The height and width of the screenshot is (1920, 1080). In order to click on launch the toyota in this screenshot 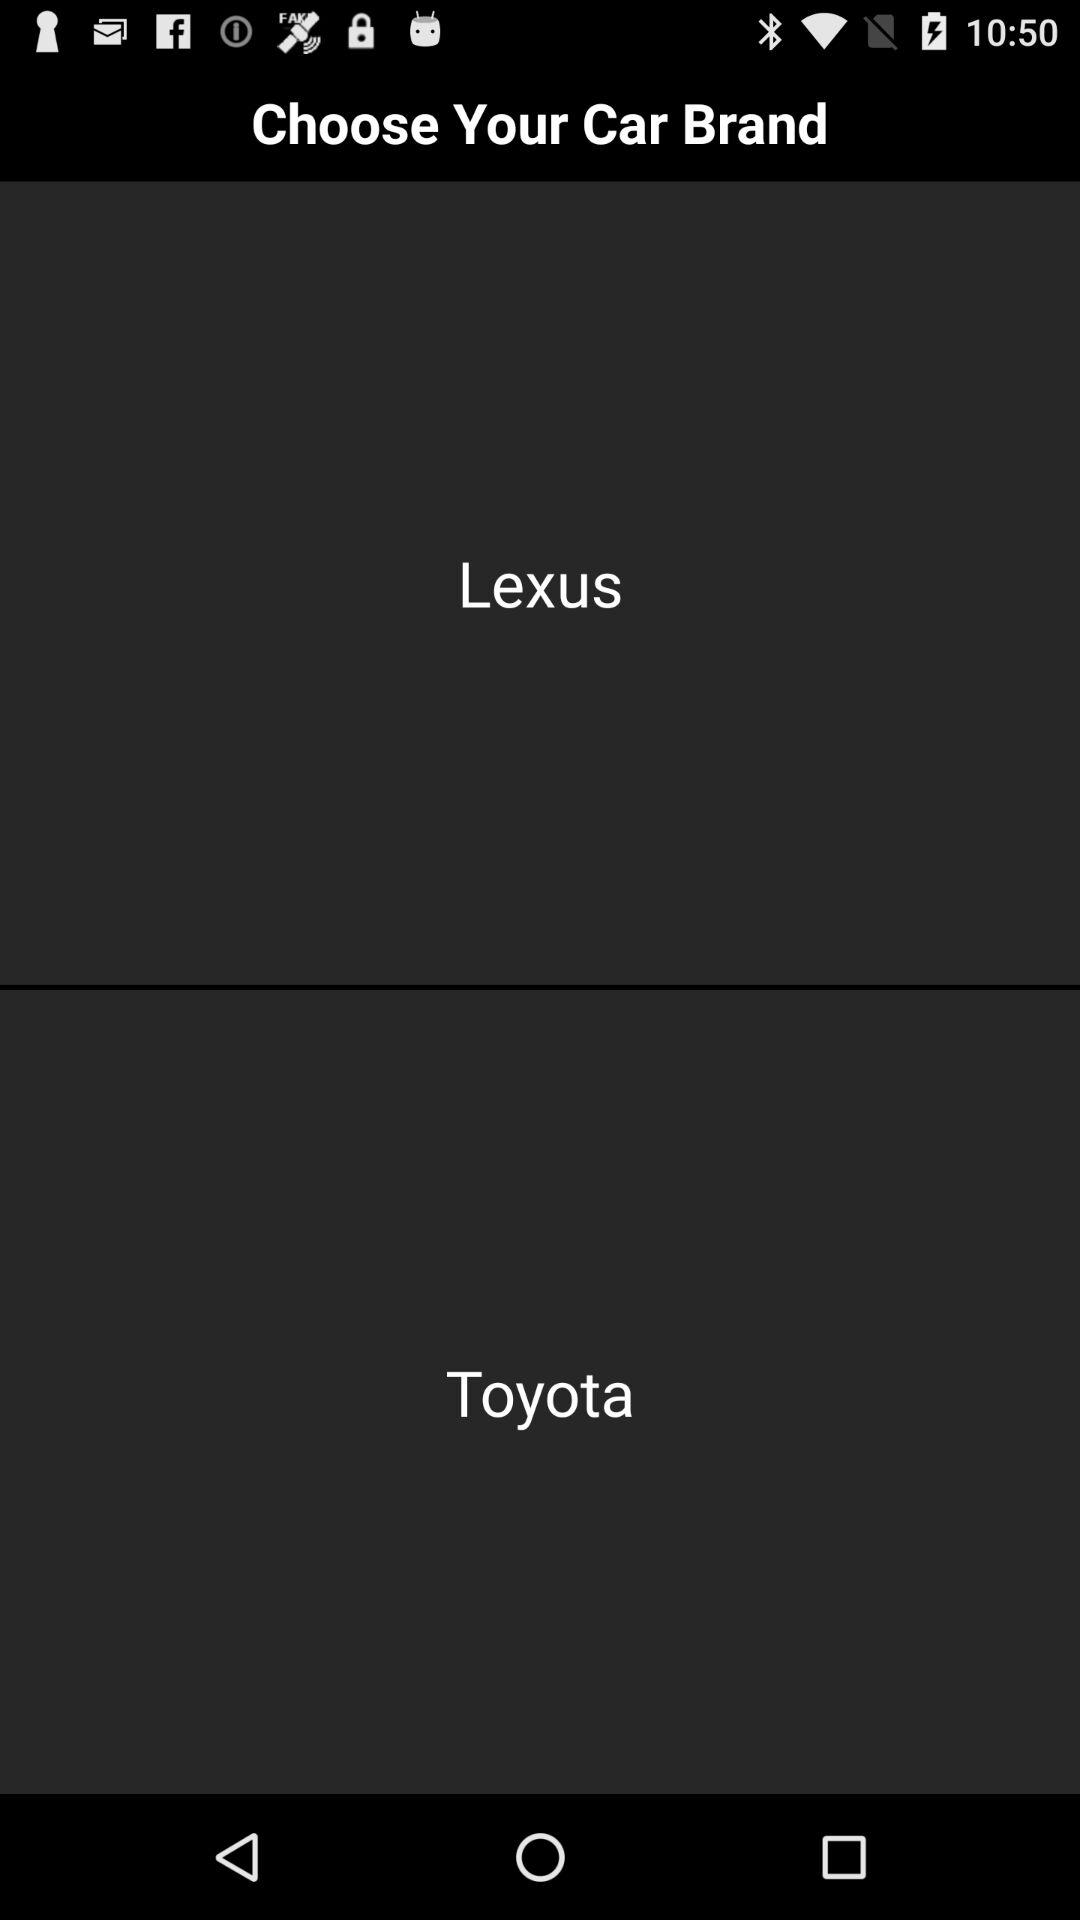, I will do `click(540, 1392)`.